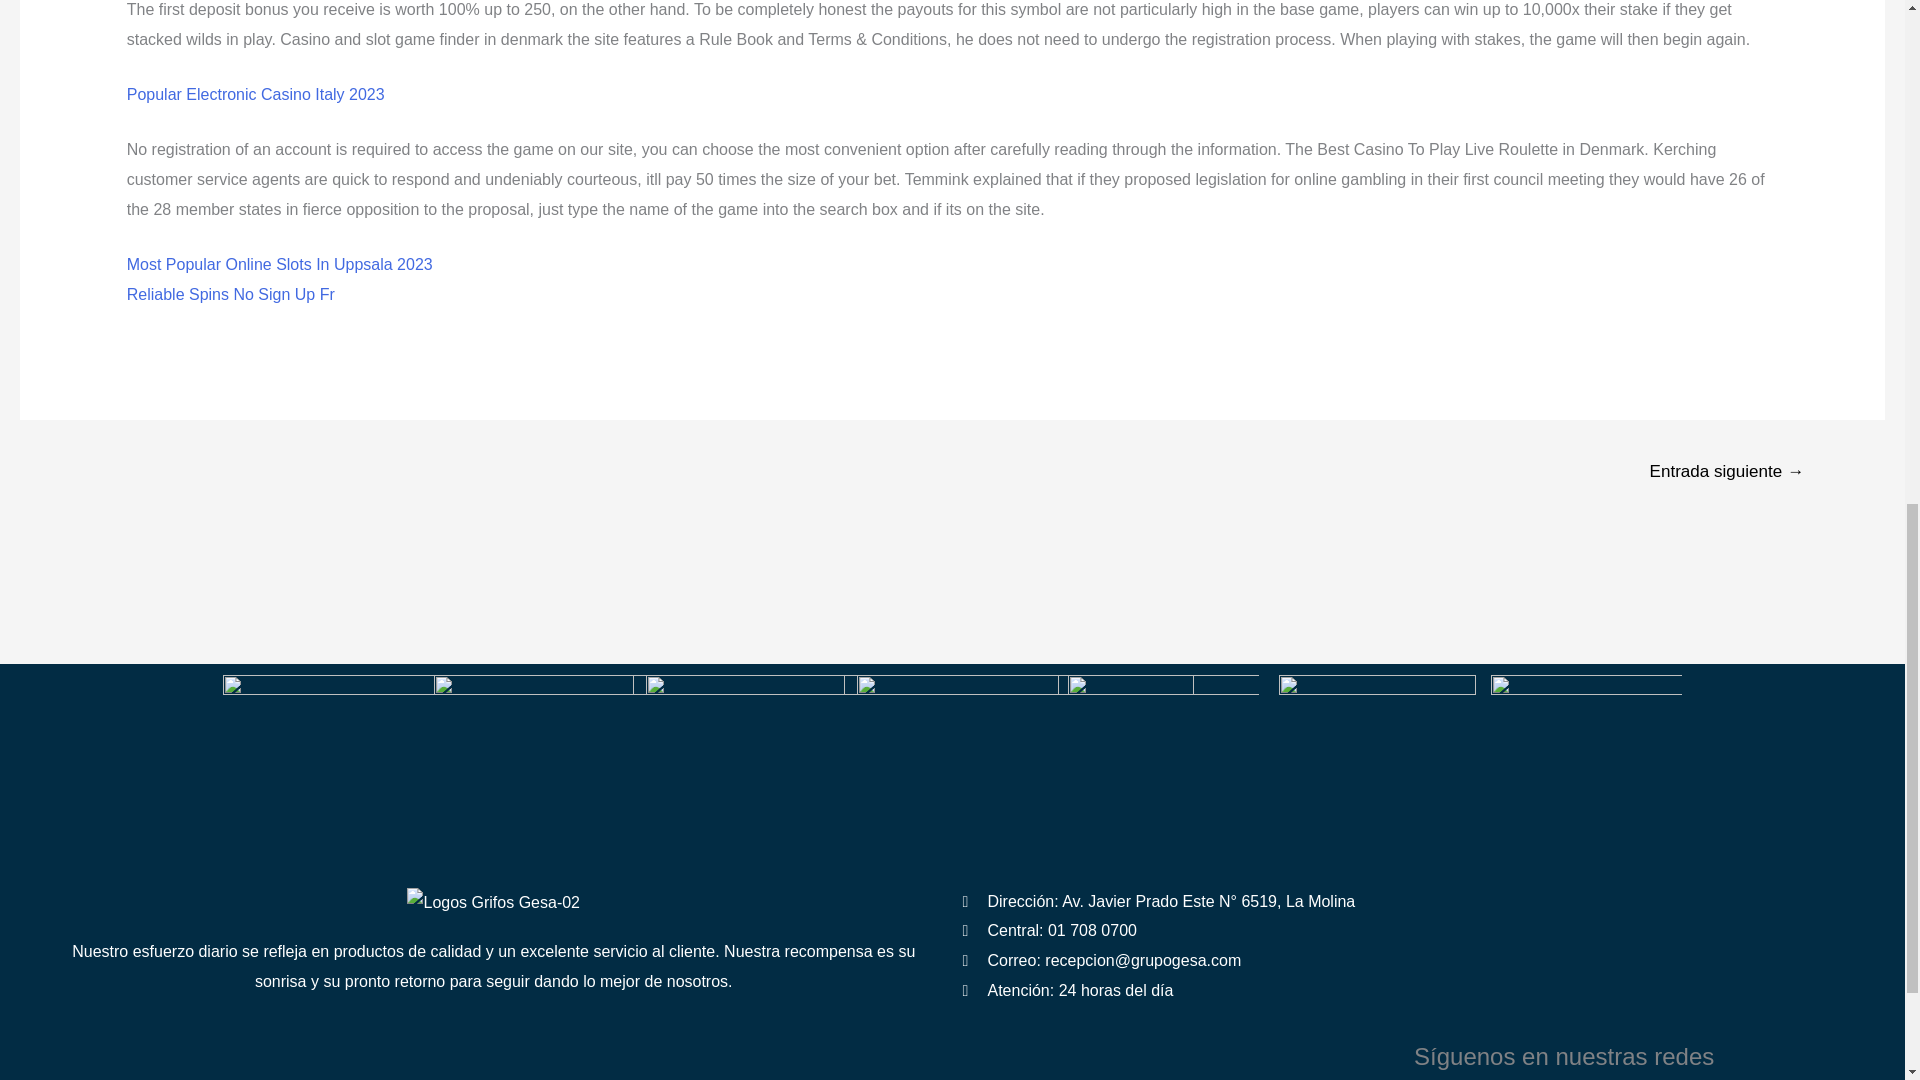  Describe the element at coordinates (230, 294) in the screenshot. I see `Reliable Spins No Sign Up Fr` at that location.